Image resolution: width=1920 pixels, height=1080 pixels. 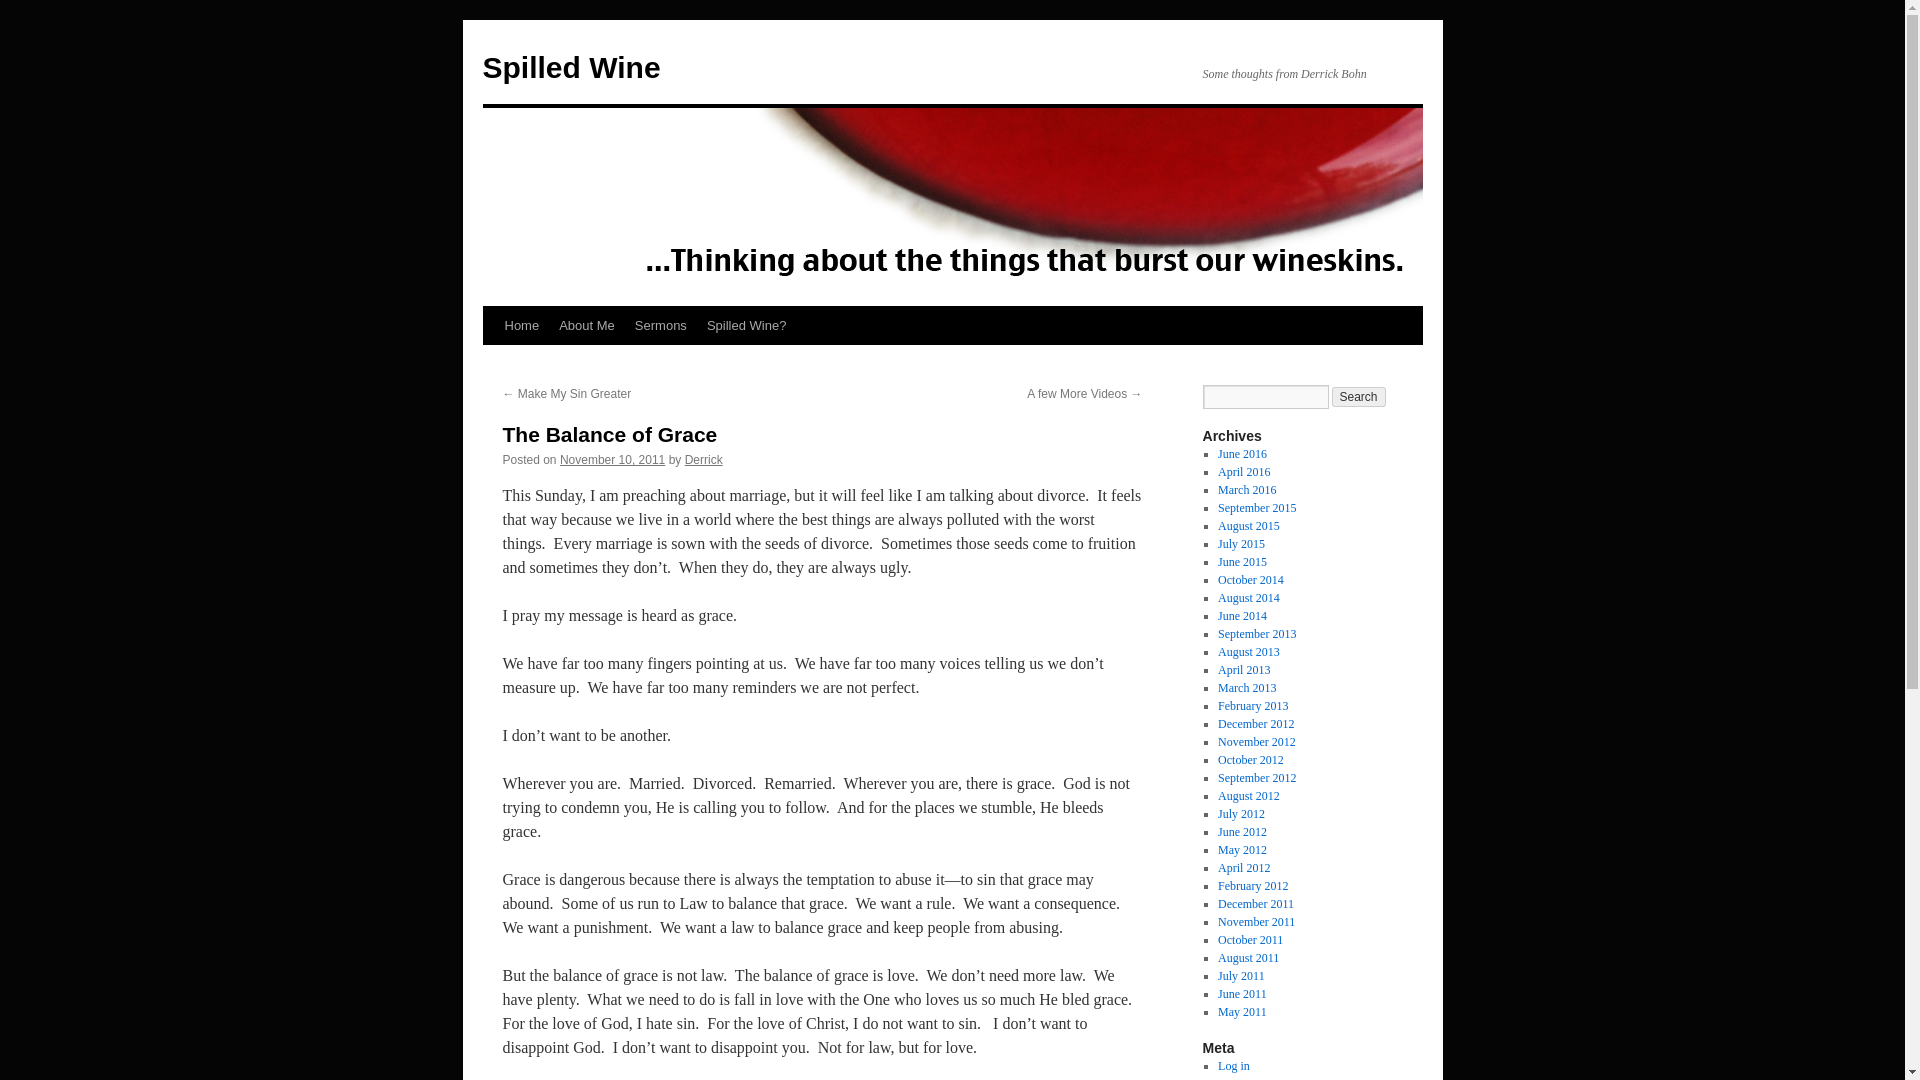 What do you see at coordinates (1256, 742) in the screenshot?
I see `November 2012` at bounding box center [1256, 742].